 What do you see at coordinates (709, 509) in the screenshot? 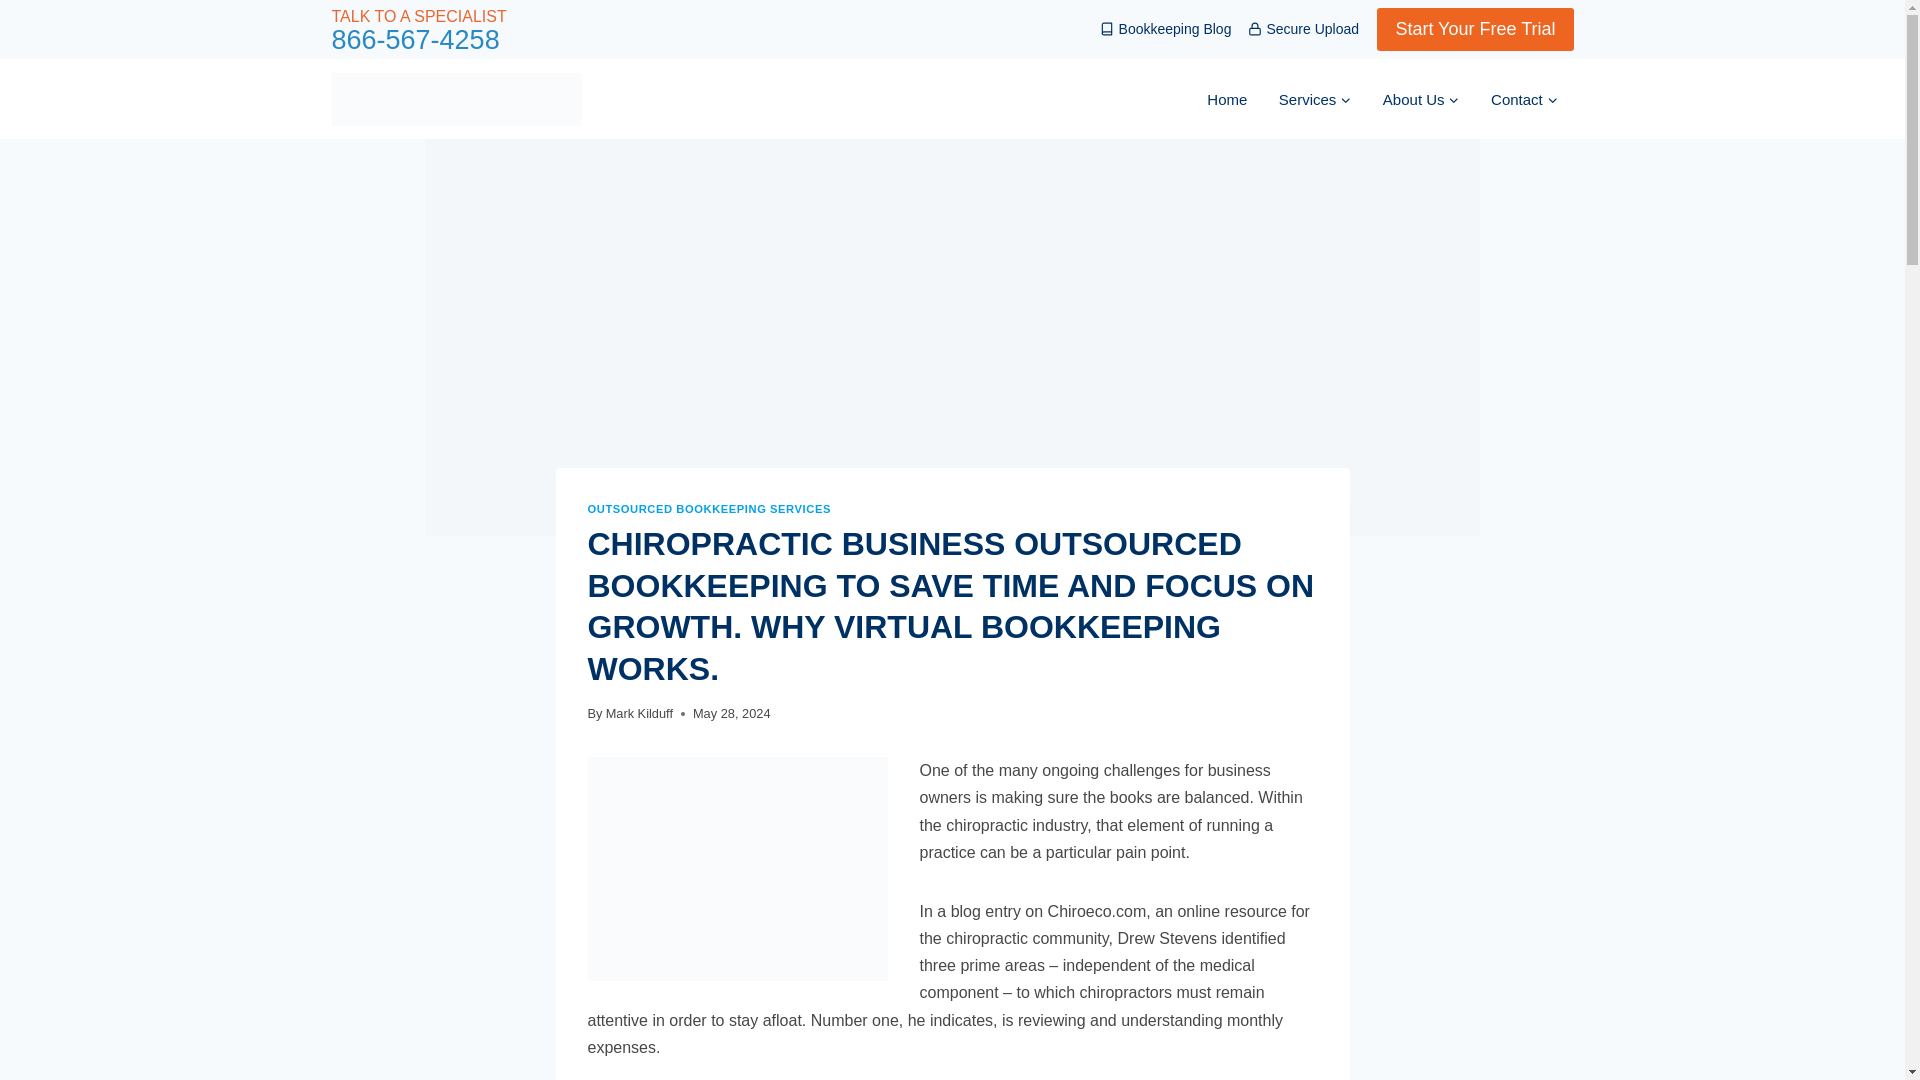
I see `OUTSOURCED BOOKKEEPING SERVICES` at bounding box center [709, 509].